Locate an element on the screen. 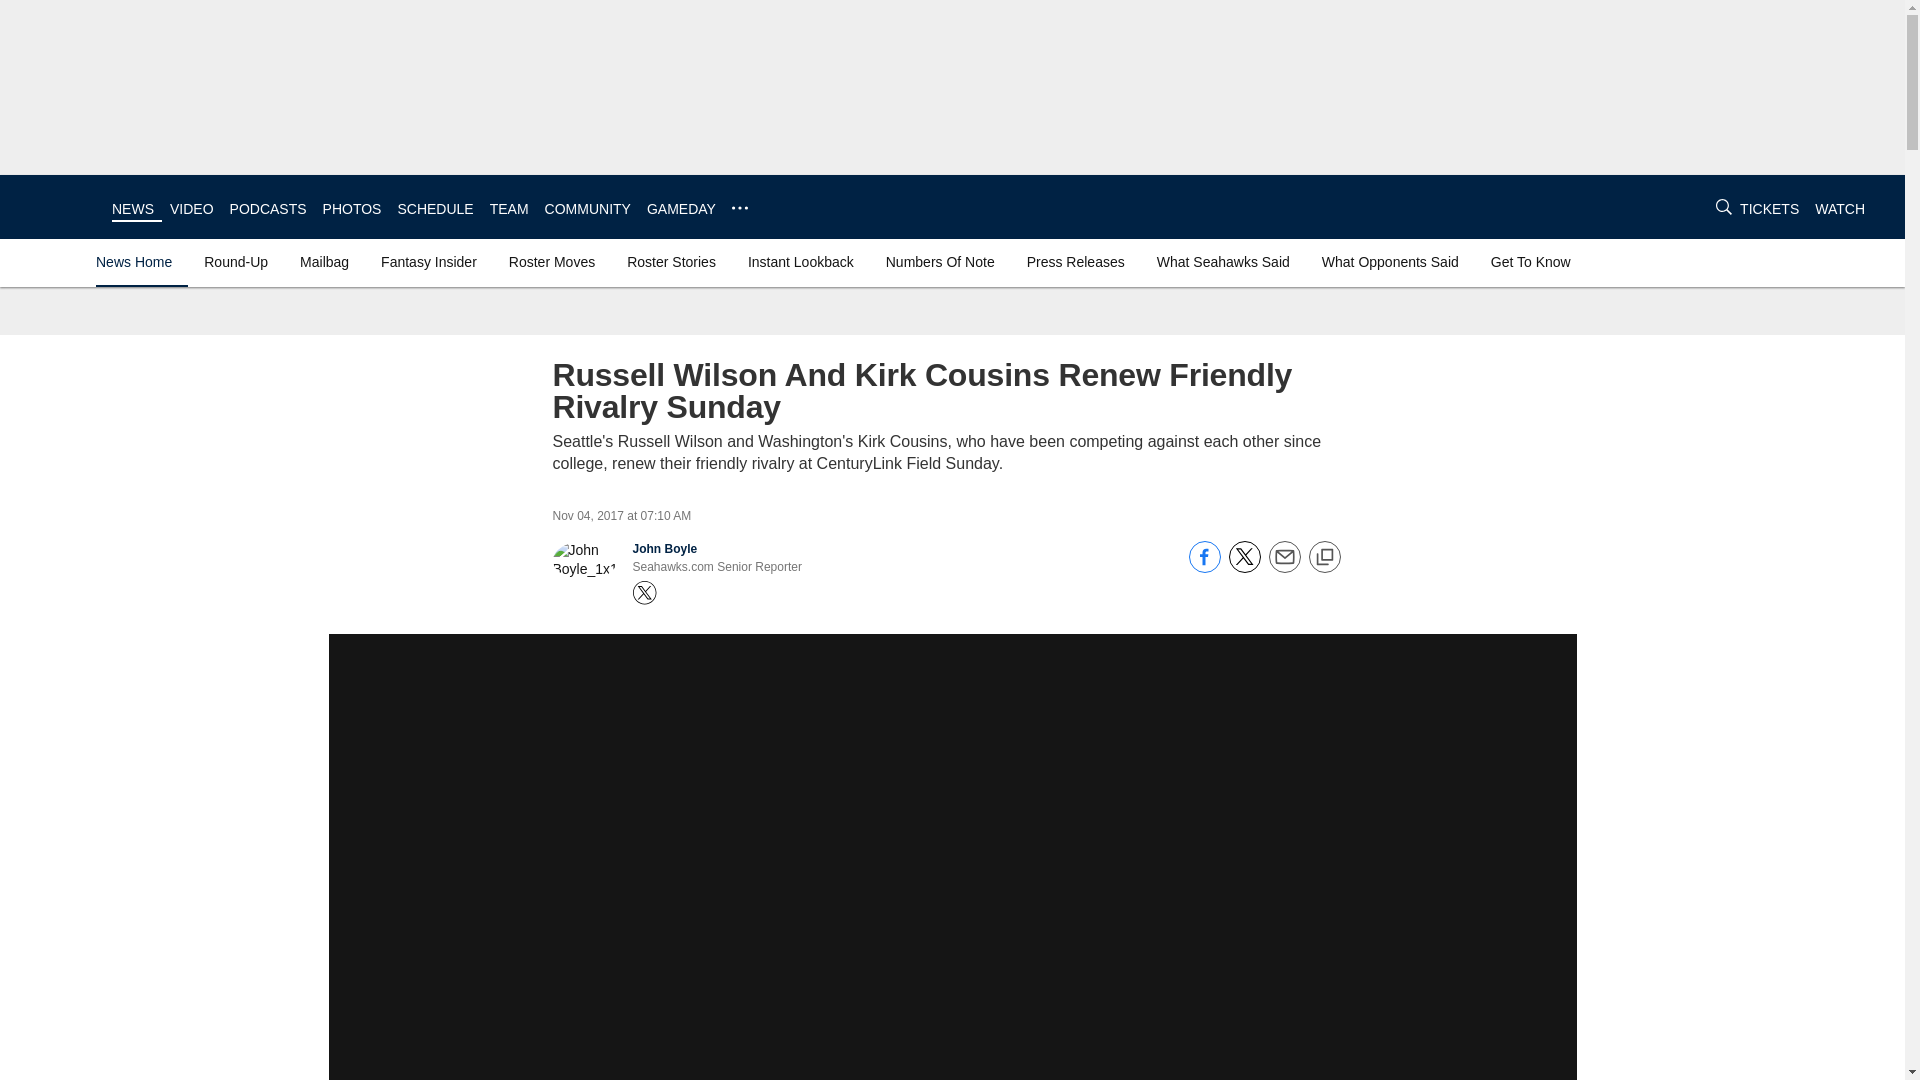  GAMEDAY is located at coordinates (682, 208).